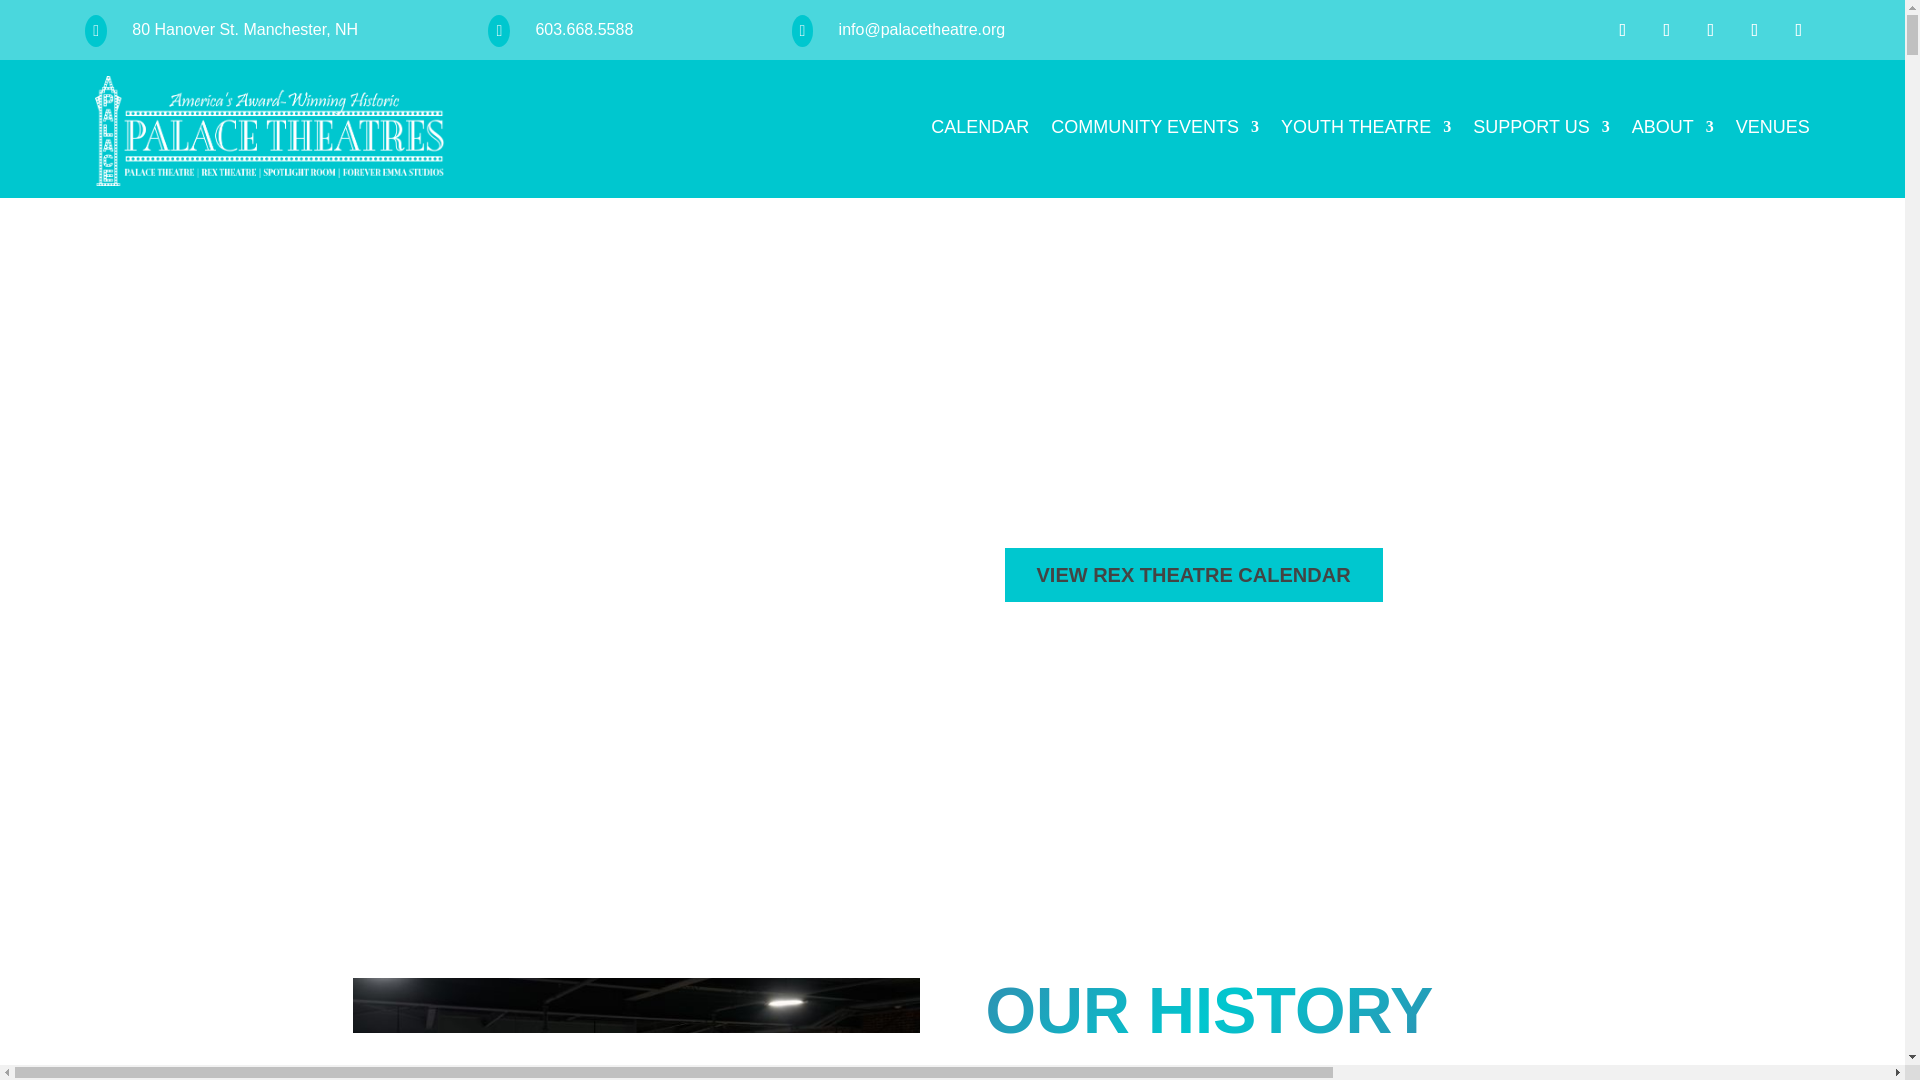  Describe the element at coordinates (1623, 29) in the screenshot. I see `Follow on Facebook` at that location.